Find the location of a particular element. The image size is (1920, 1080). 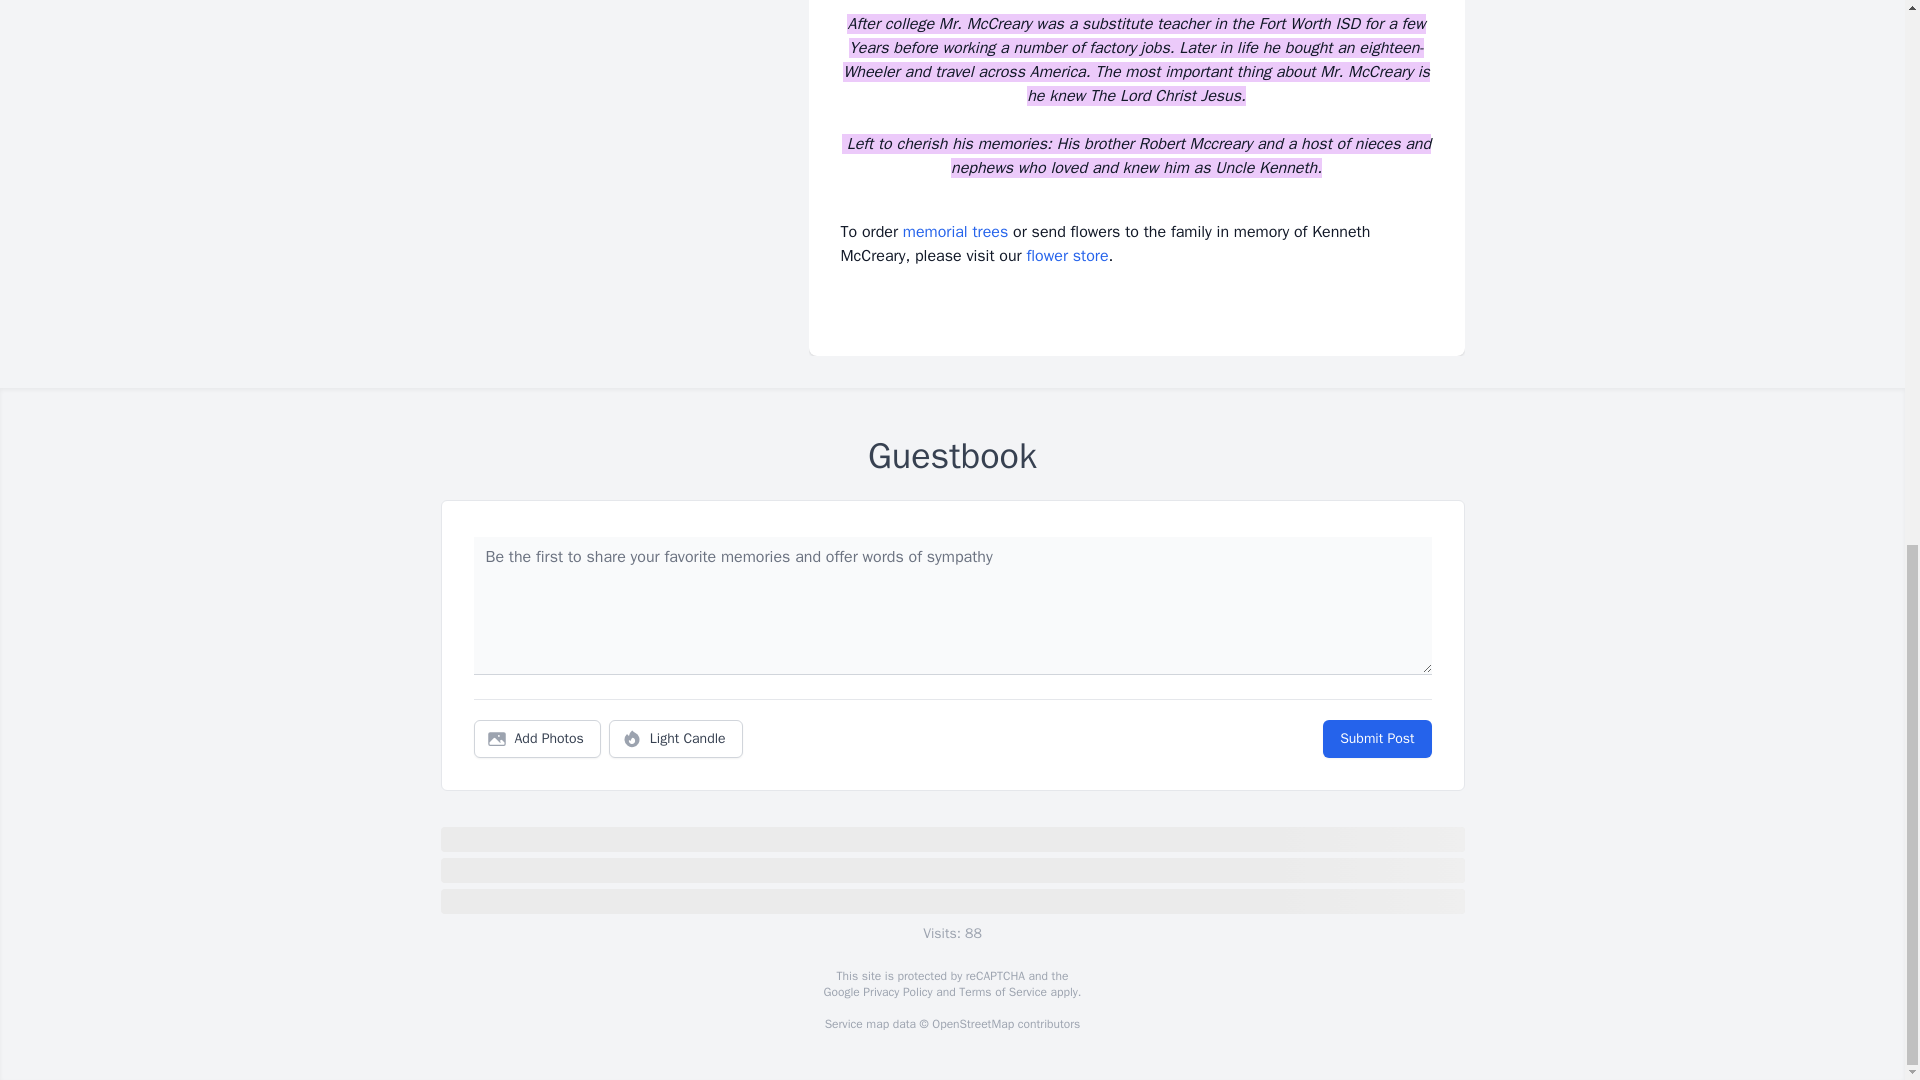

Privacy Policy is located at coordinates (896, 992).